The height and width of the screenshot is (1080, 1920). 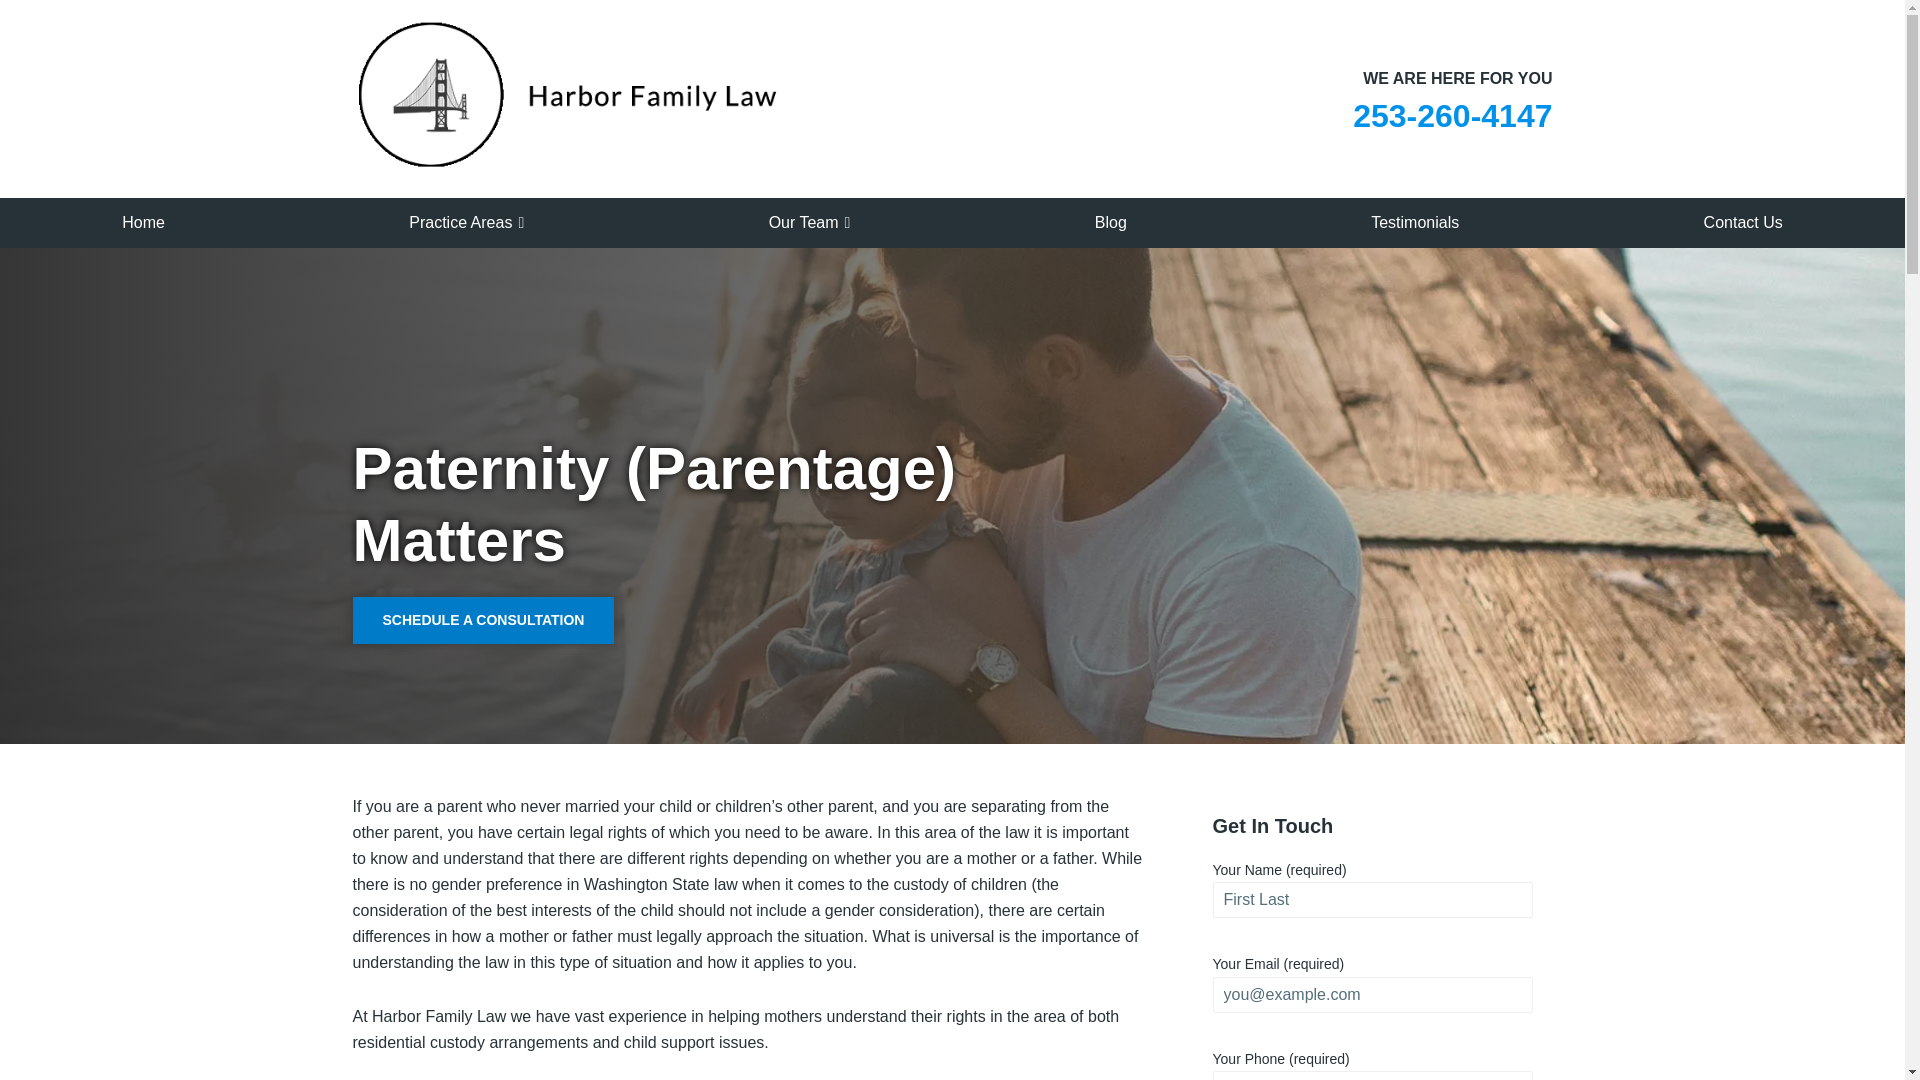 I want to click on Blog, so click(x=1110, y=222).